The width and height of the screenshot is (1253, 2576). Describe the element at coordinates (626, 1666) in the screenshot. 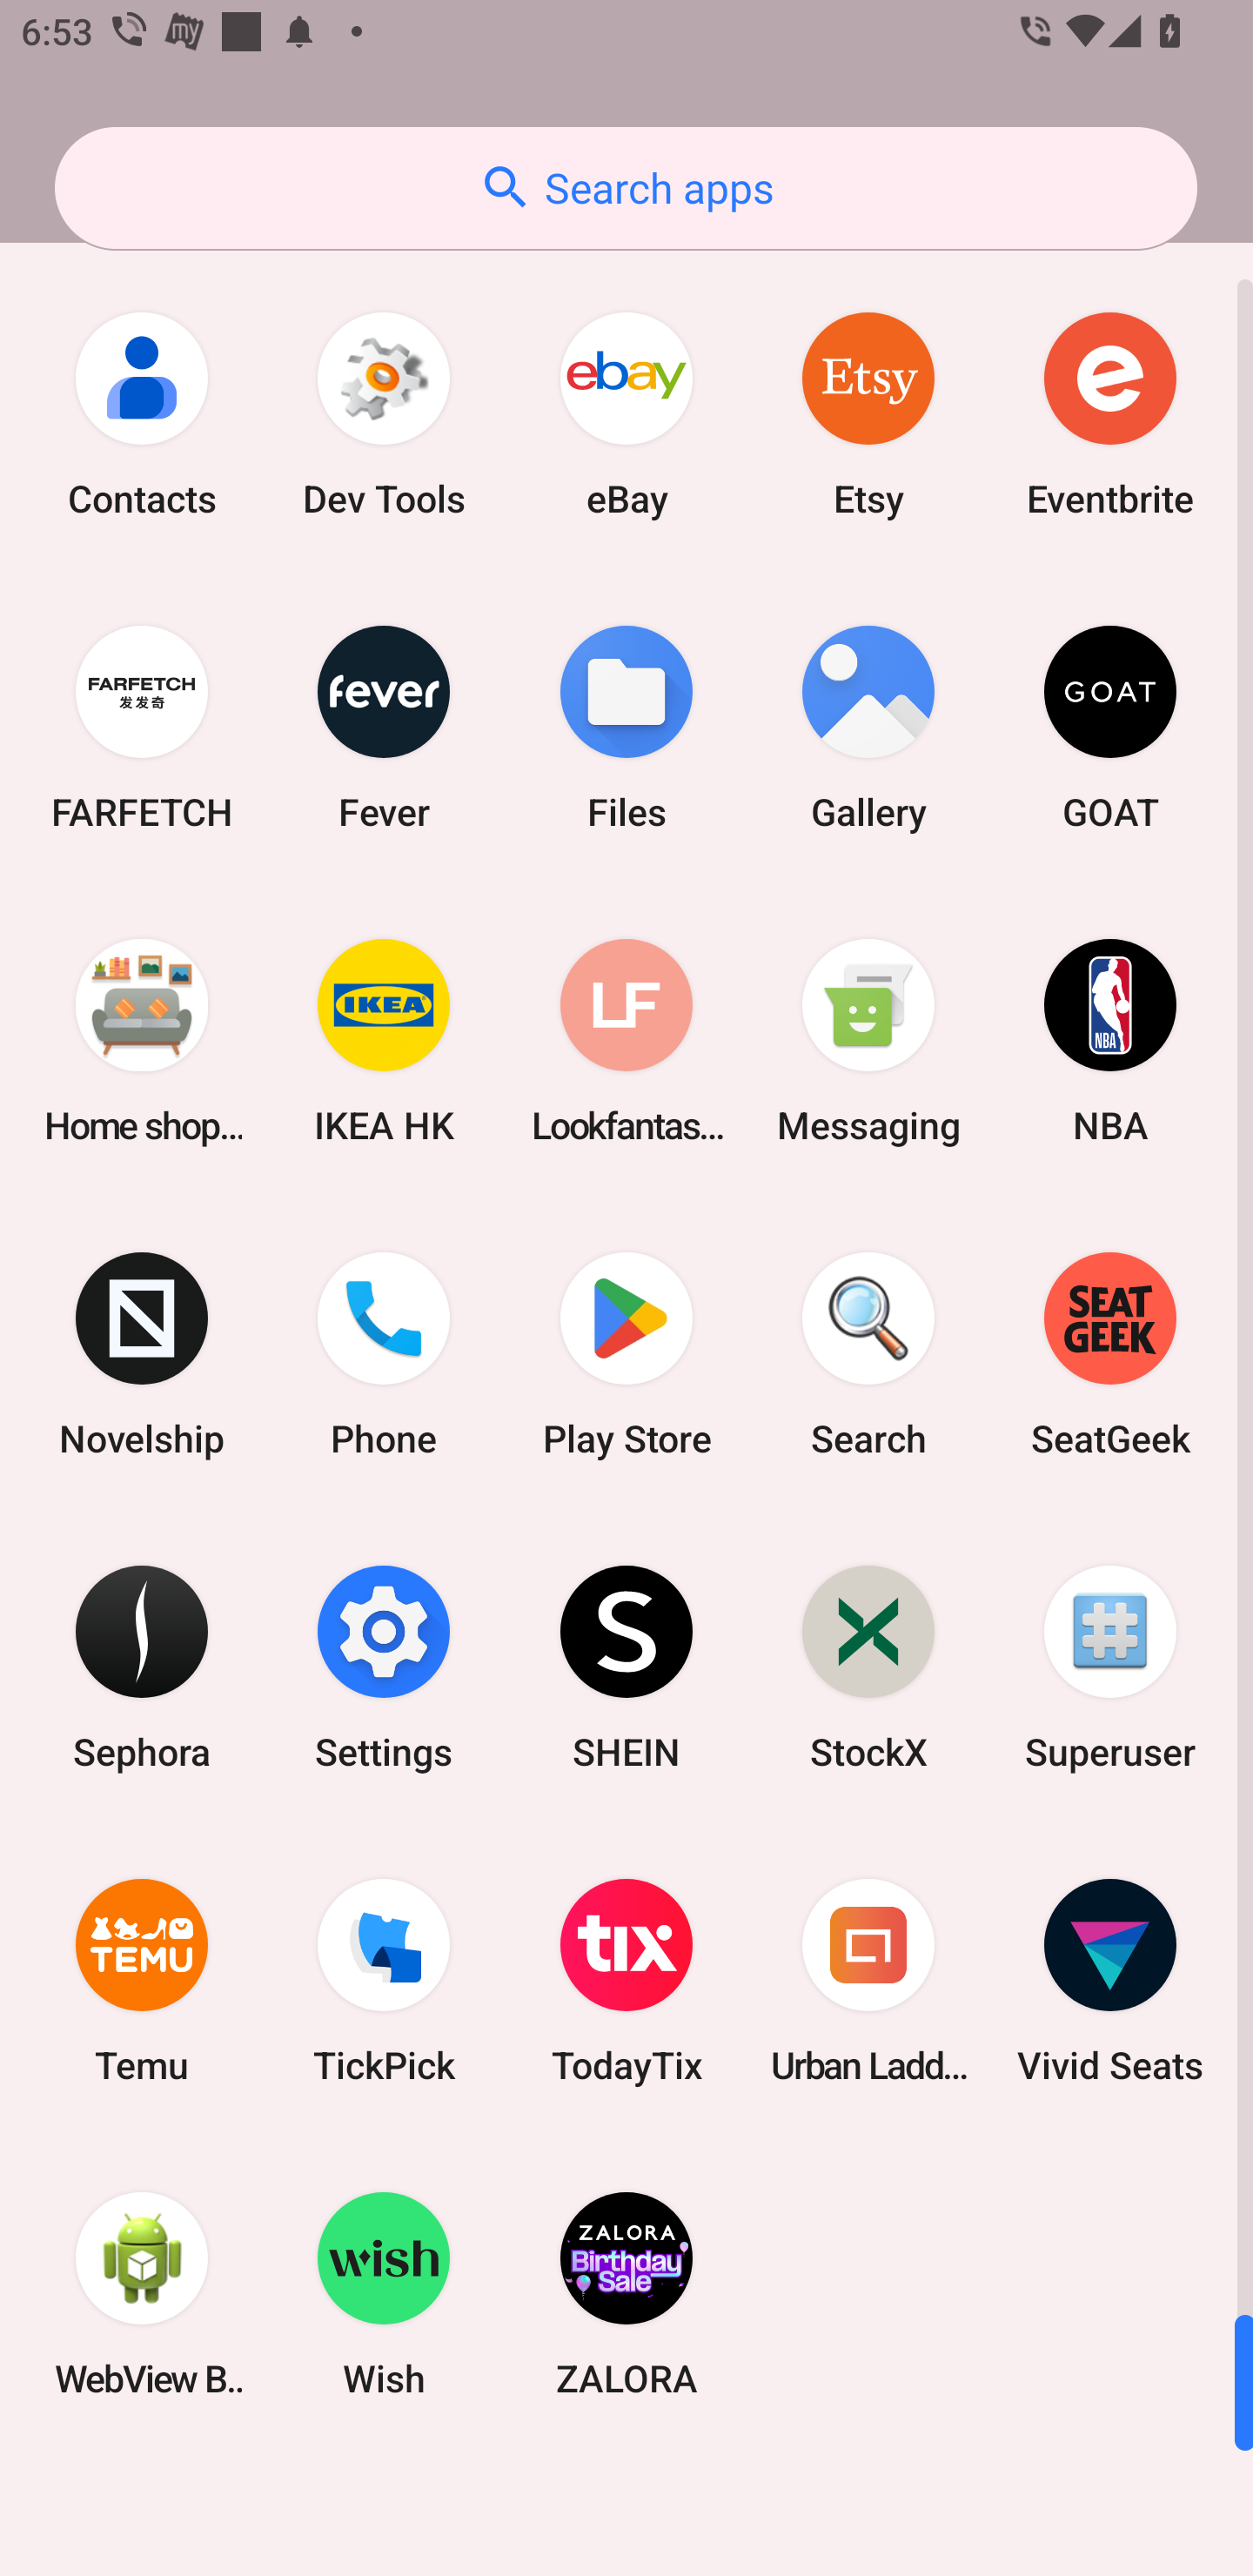

I see `SHEIN` at that location.